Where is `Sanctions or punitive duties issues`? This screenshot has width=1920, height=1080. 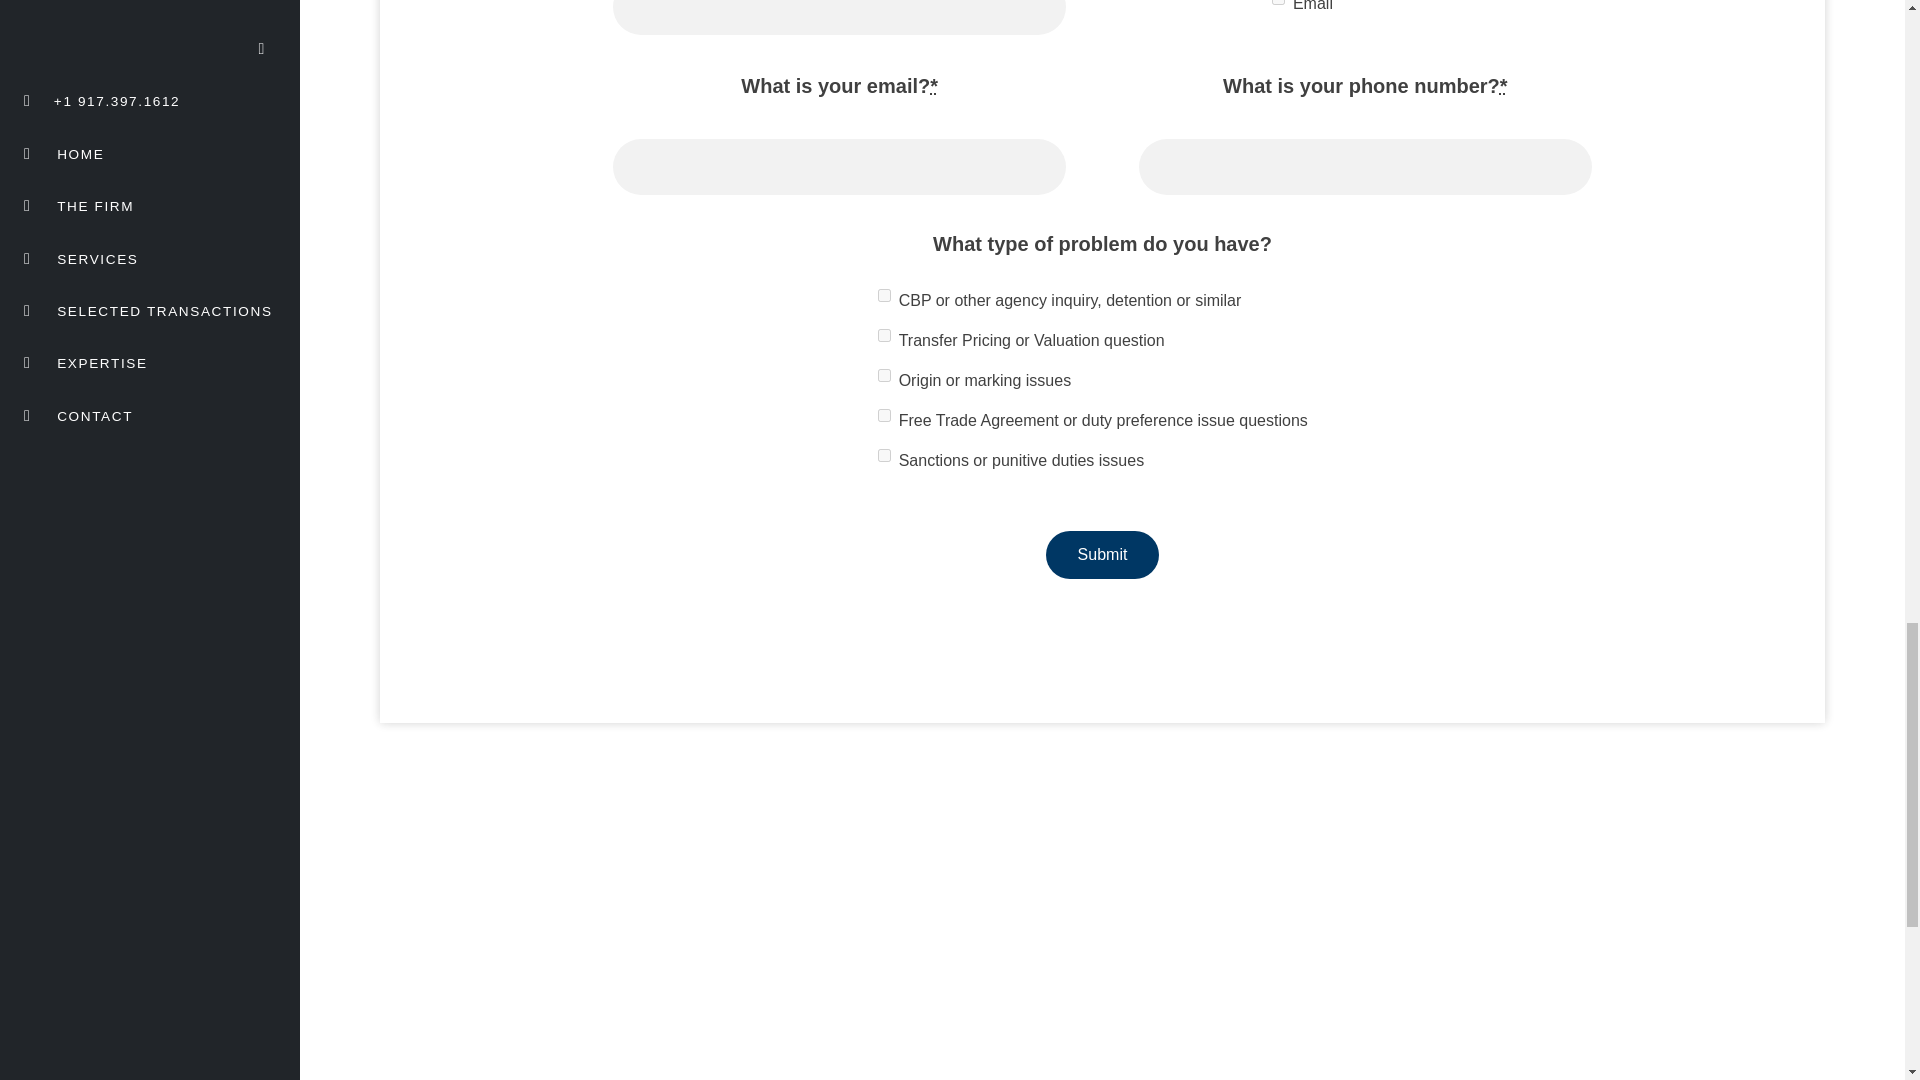 Sanctions or punitive duties issues is located at coordinates (884, 456).